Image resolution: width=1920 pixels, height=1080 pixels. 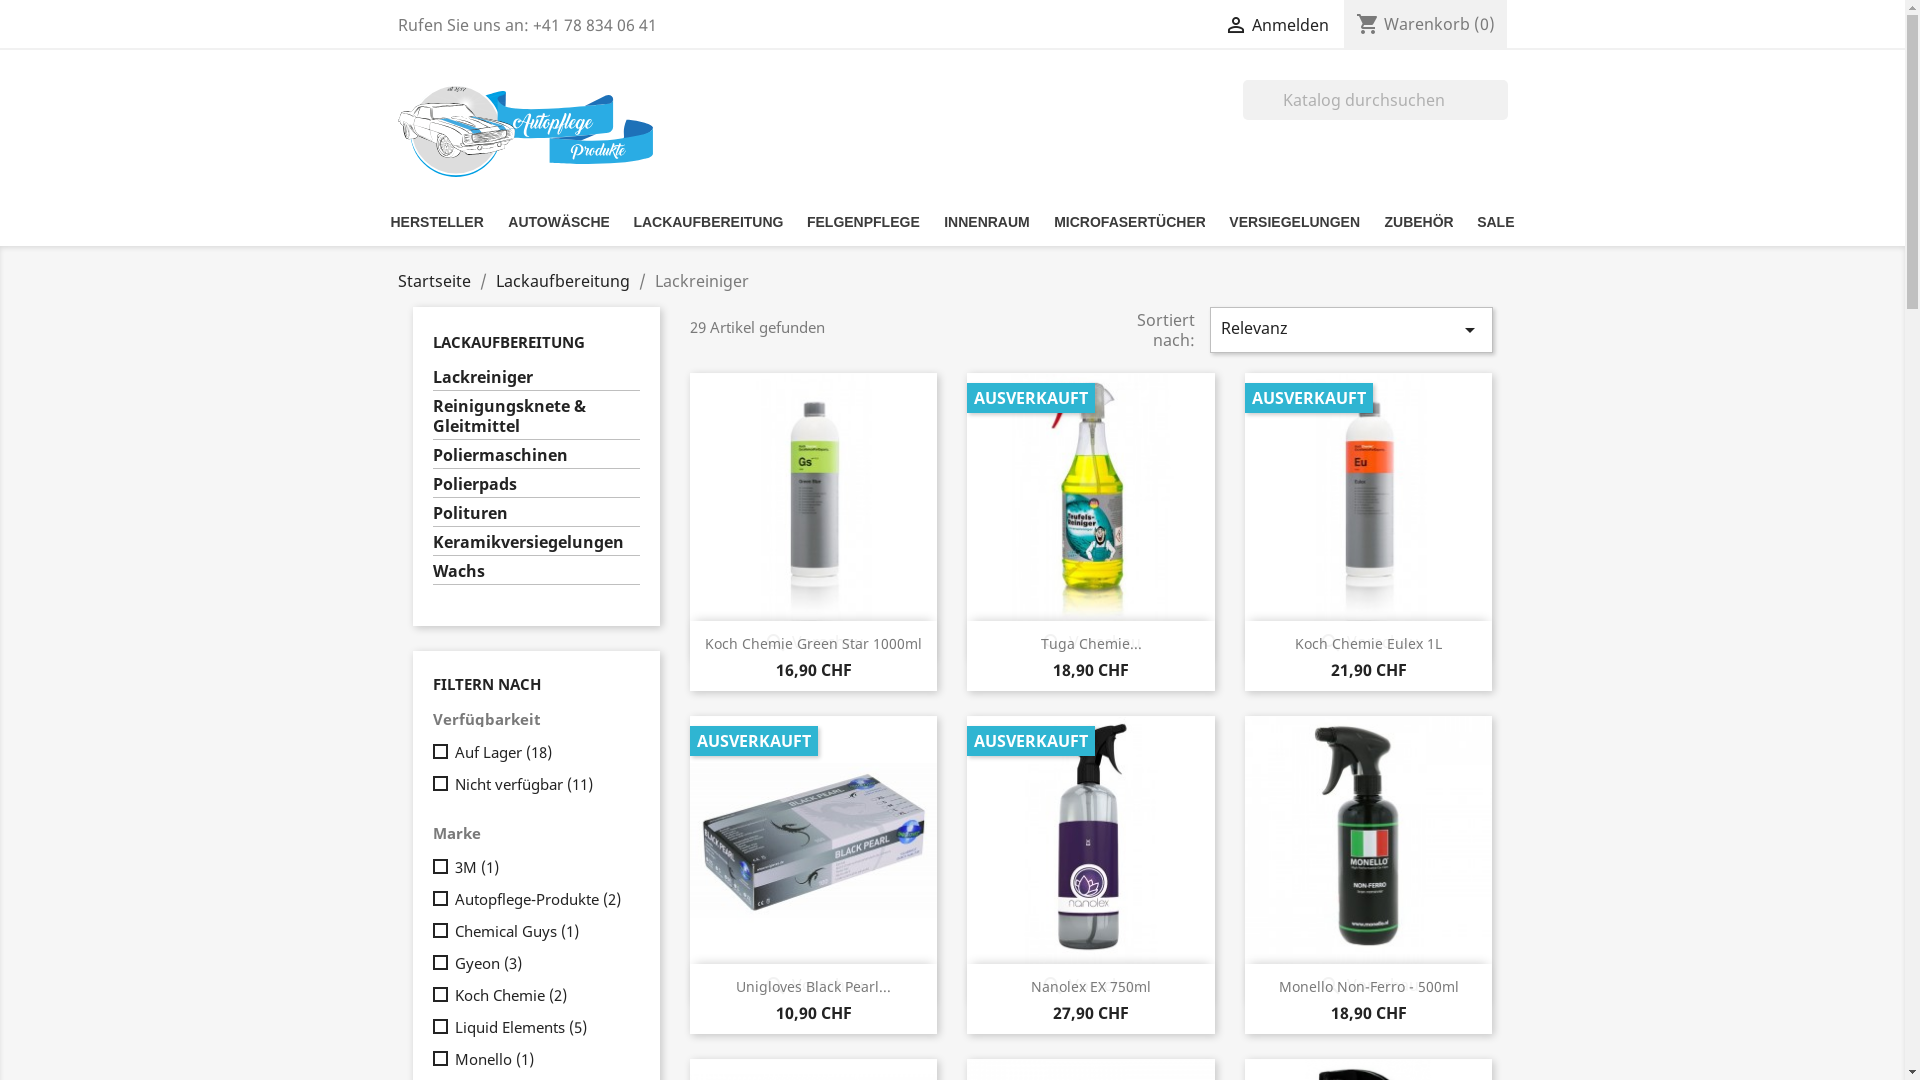 I want to click on Polierpads, so click(x=536, y=486).